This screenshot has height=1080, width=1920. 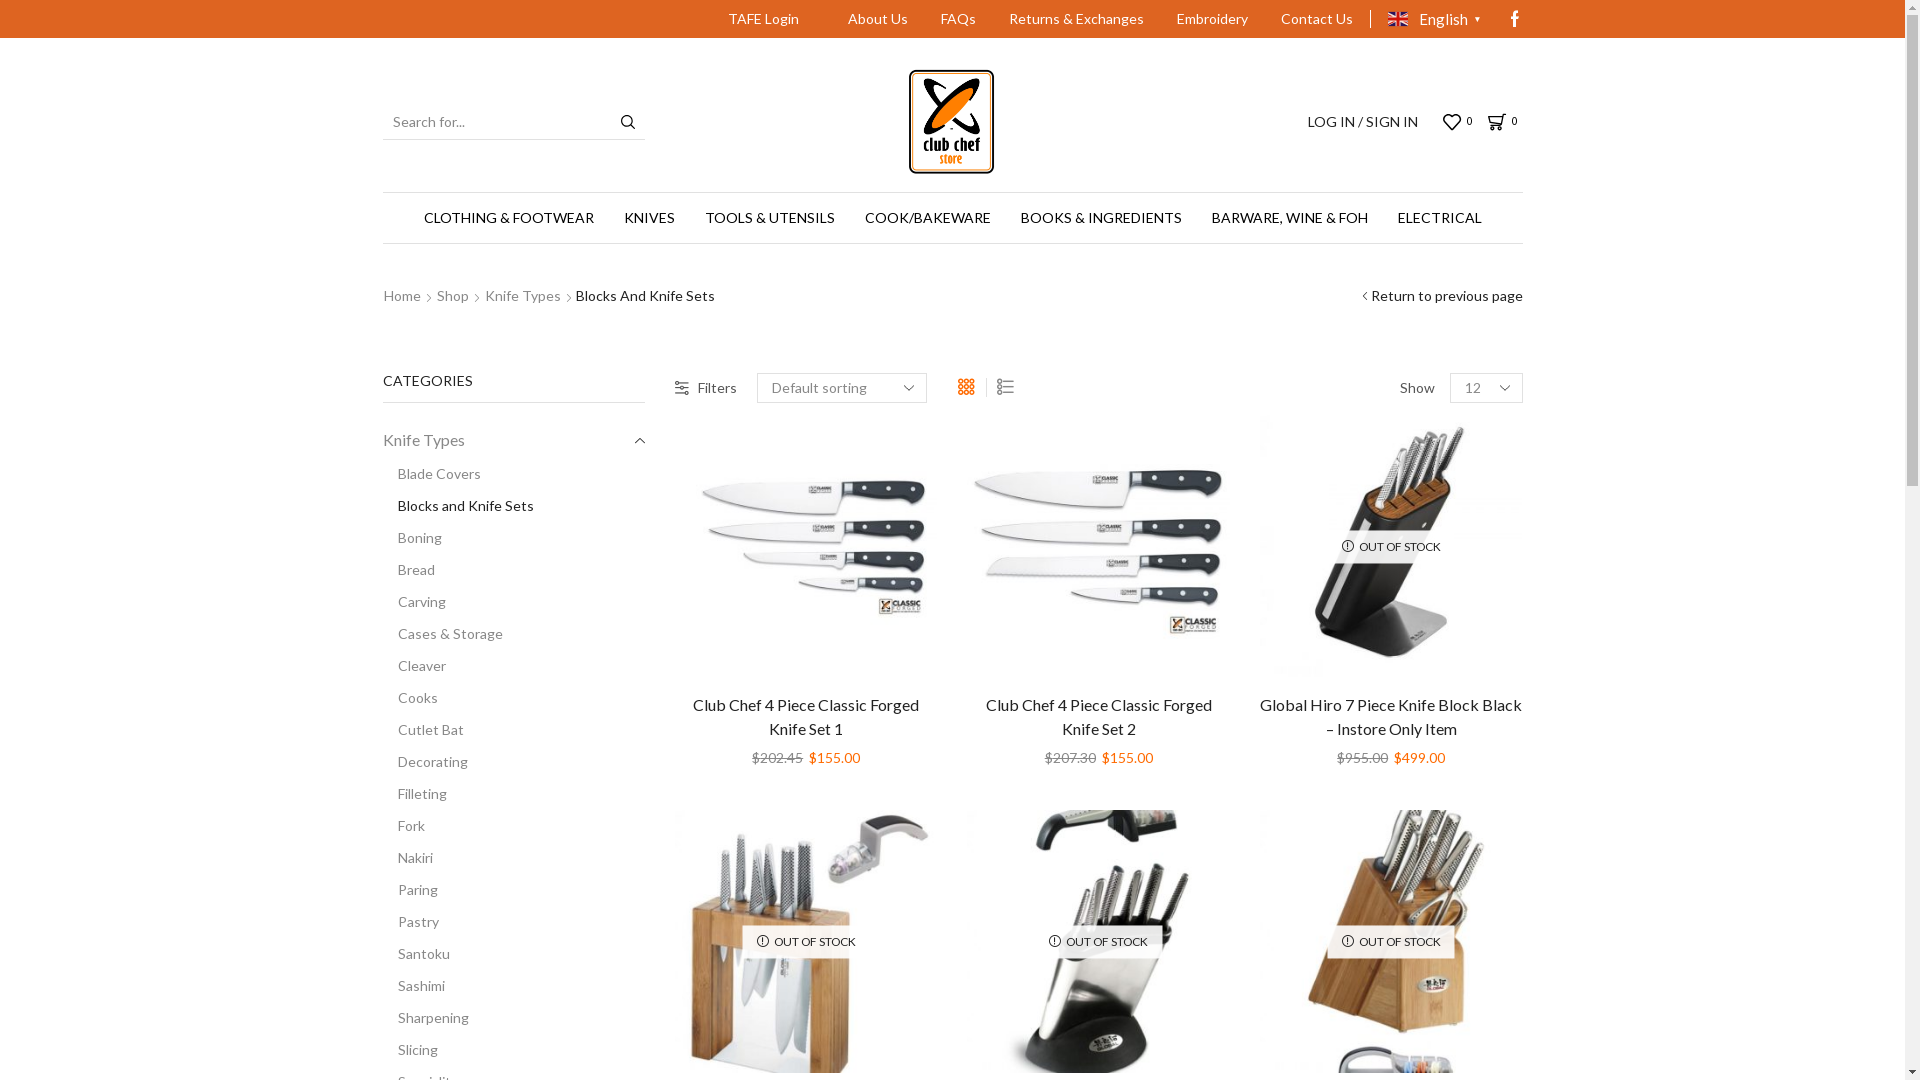 What do you see at coordinates (508, 218) in the screenshot?
I see `CLOTHING & FOOTWEAR` at bounding box center [508, 218].